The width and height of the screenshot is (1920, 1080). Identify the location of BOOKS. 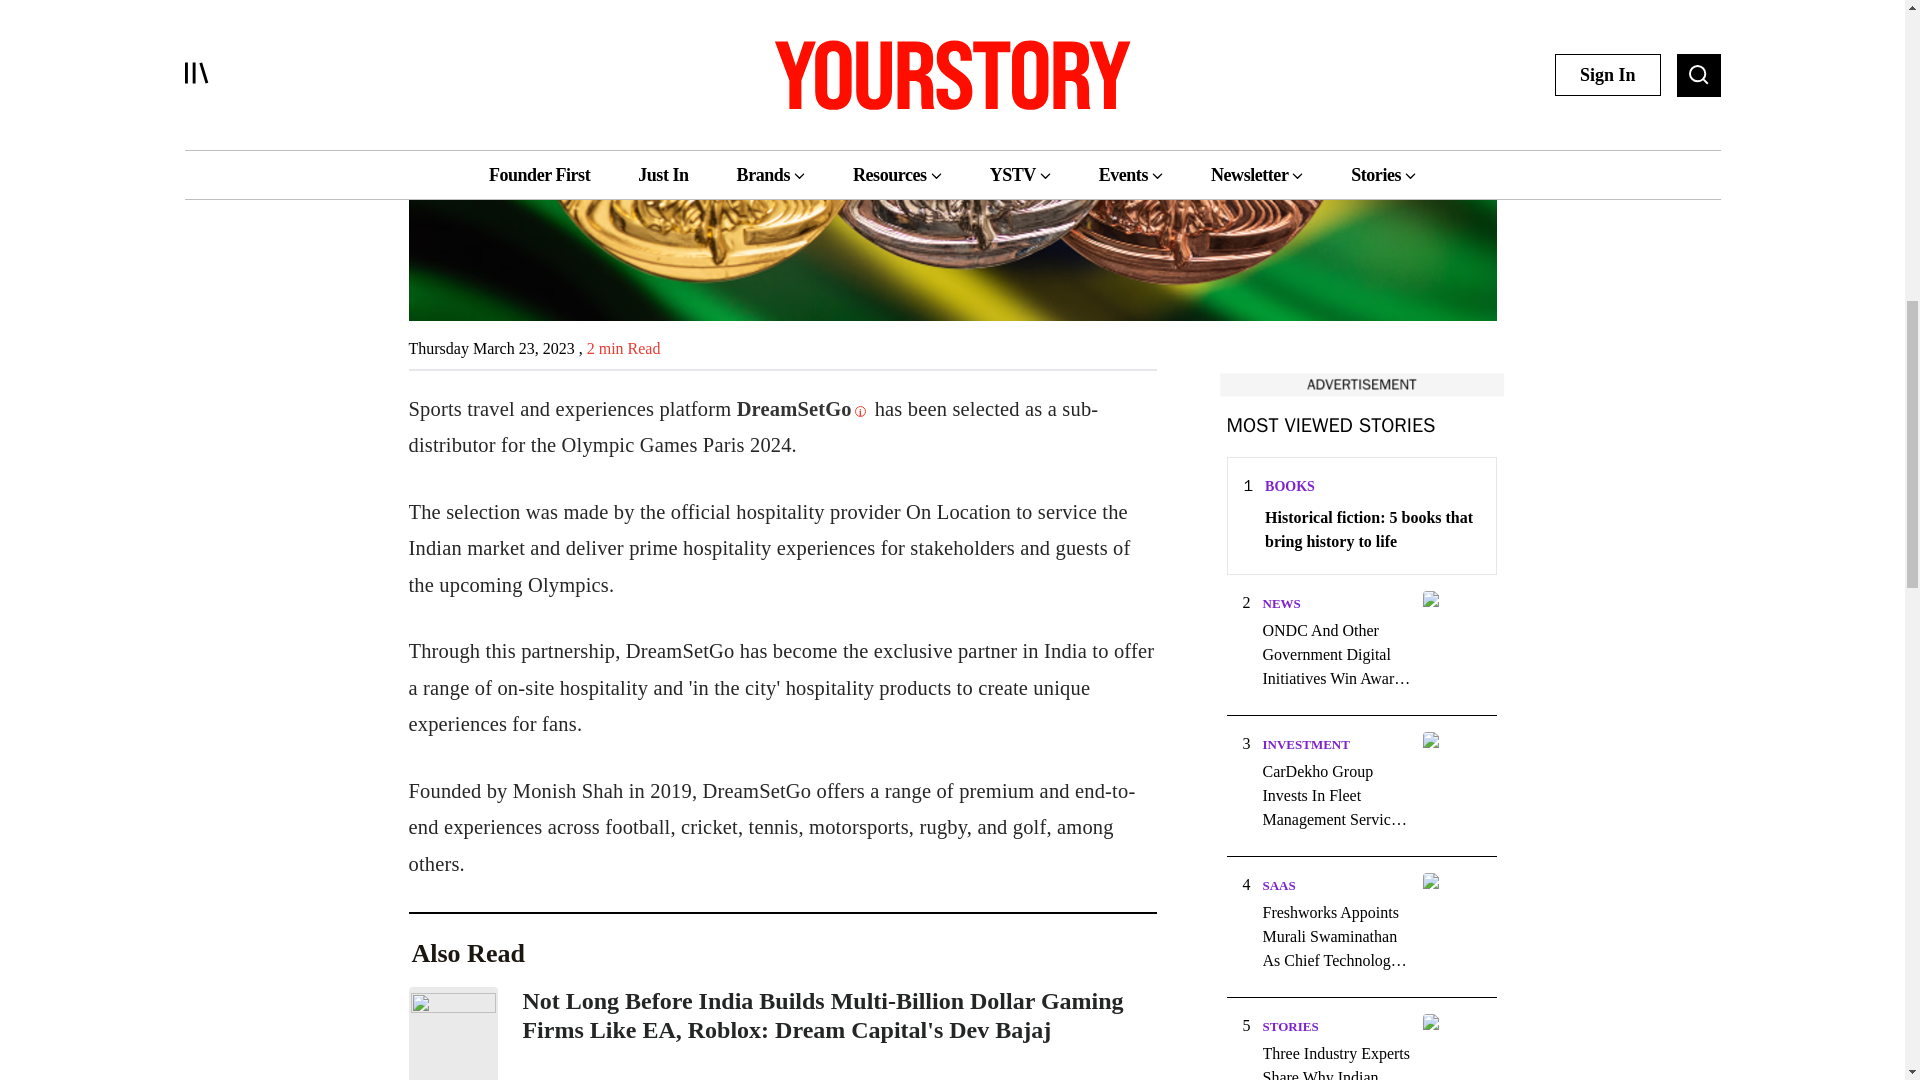
(1290, 486).